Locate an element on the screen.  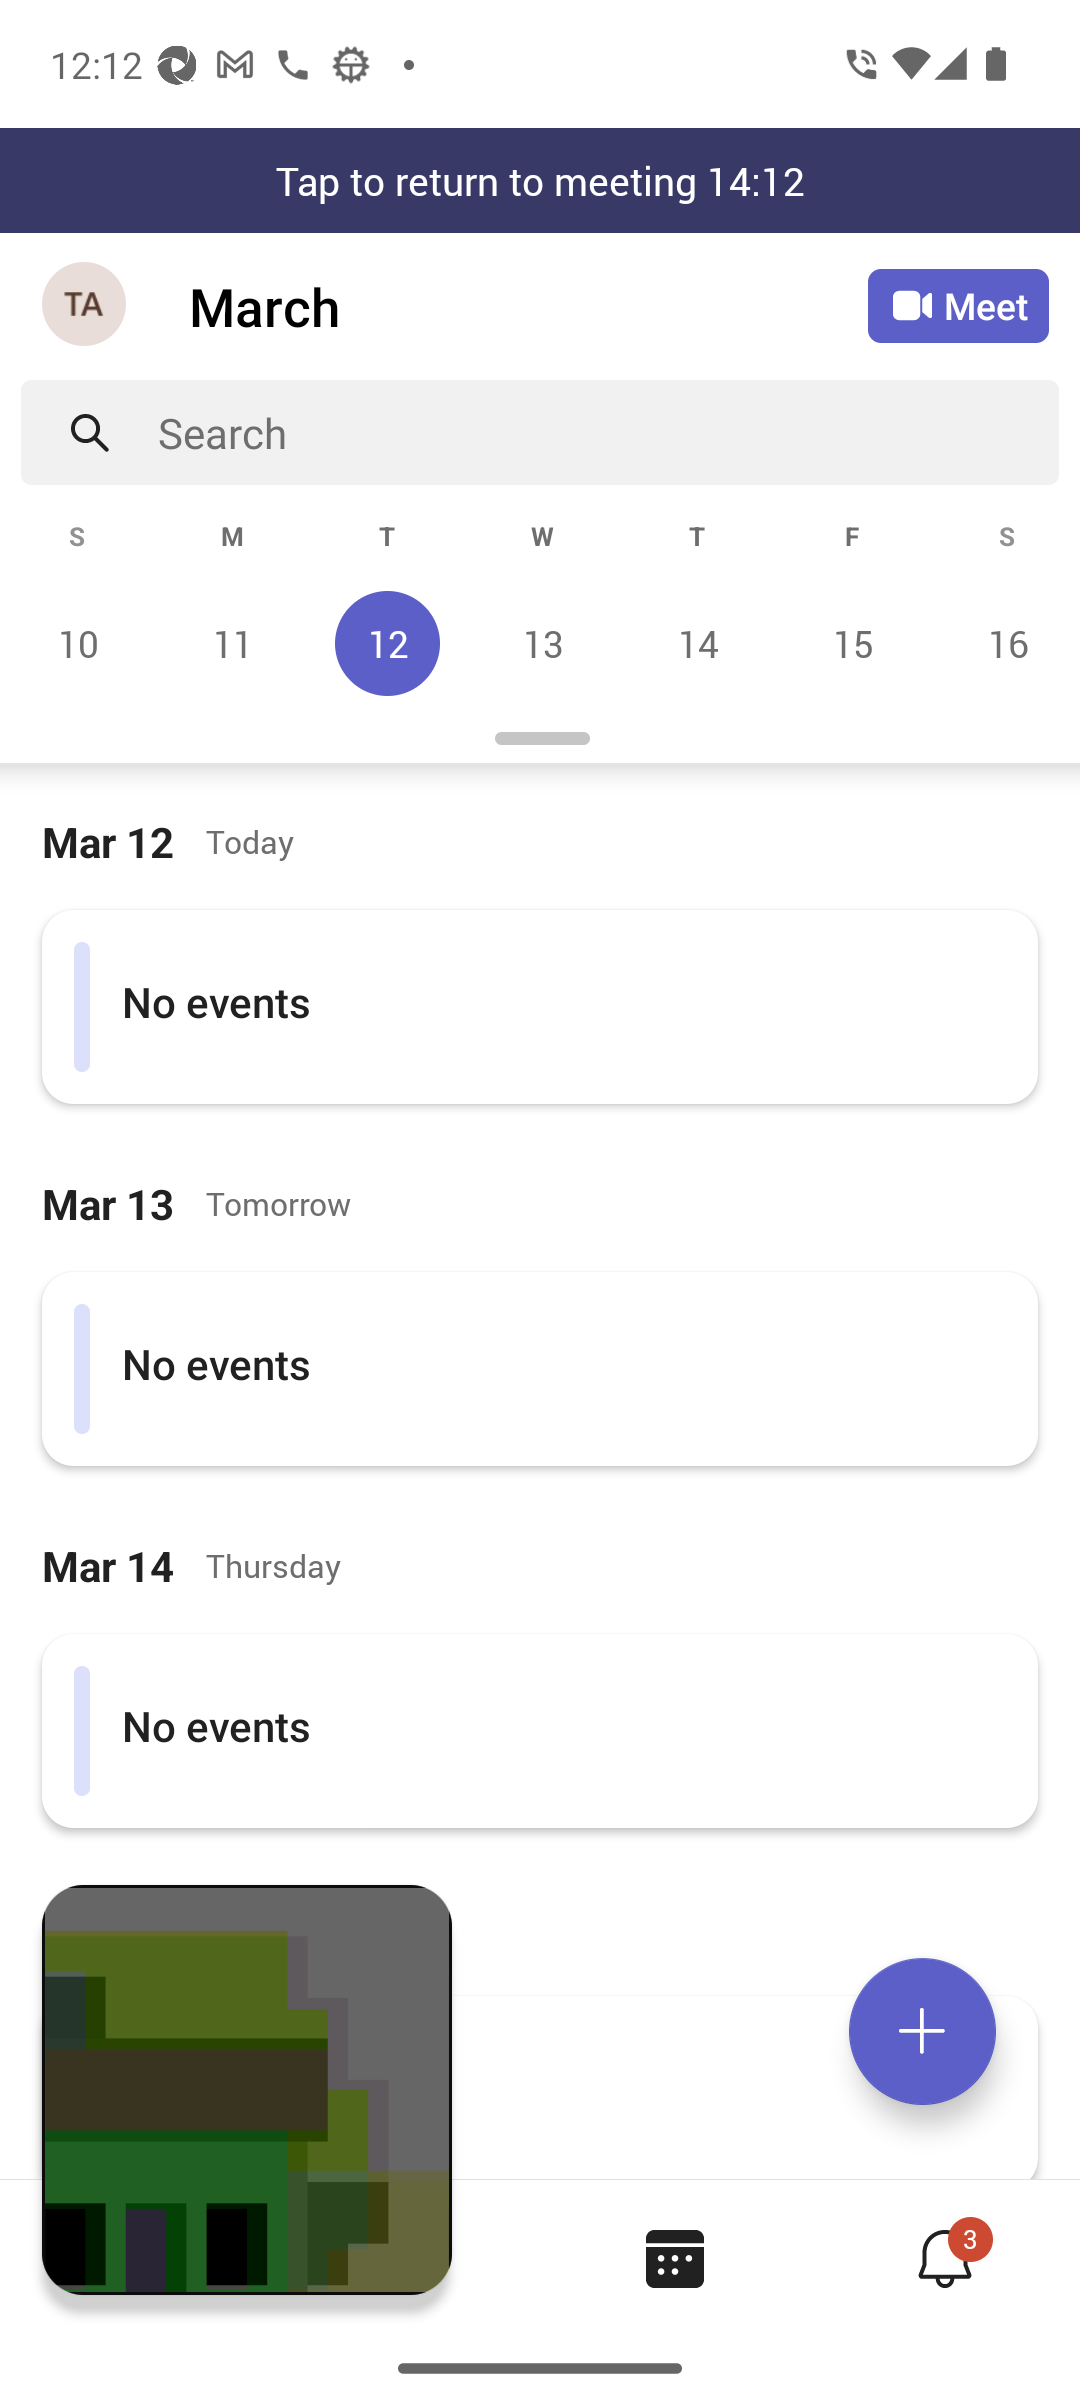
Meet Meet now or join with an ID is located at coordinates (958, 306).